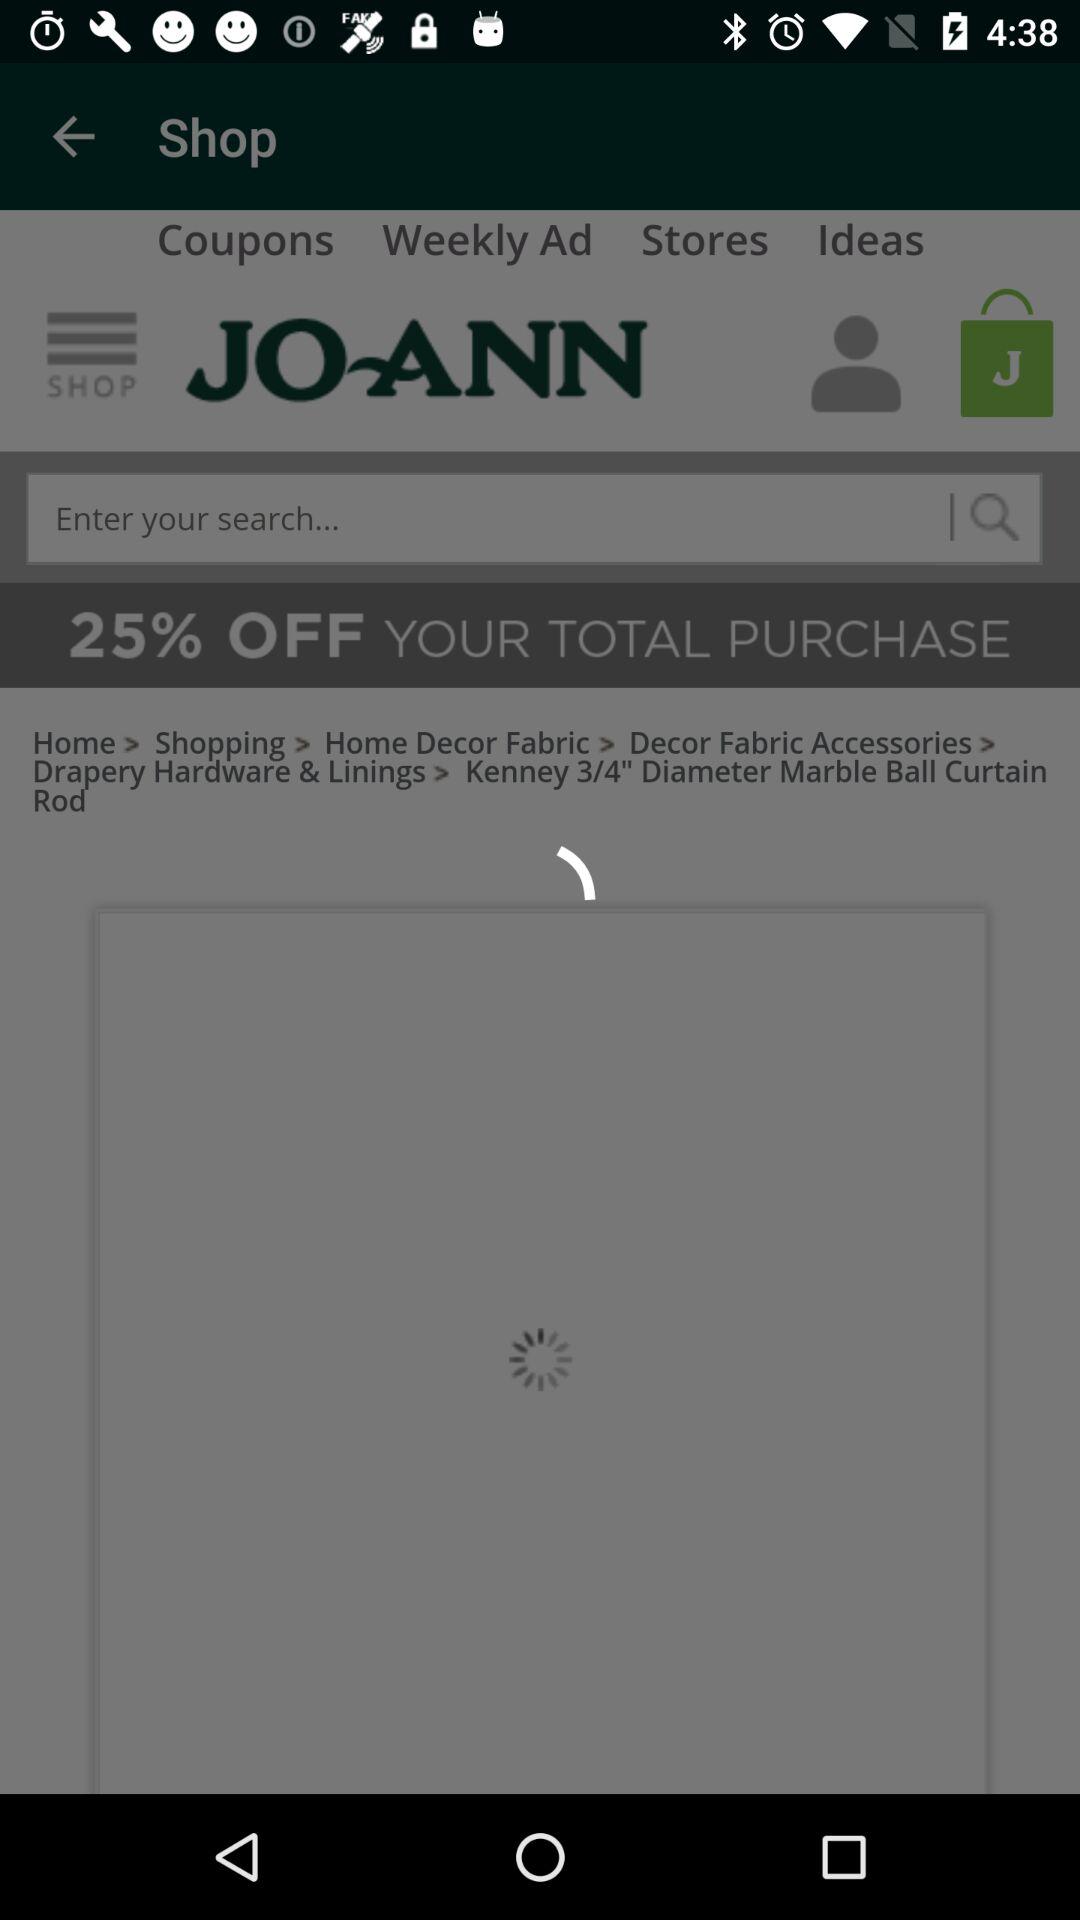 The height and width of the screenshot is (1920, 1080). I want to click on launch the item to the left of the shop item, so click(73, 136).